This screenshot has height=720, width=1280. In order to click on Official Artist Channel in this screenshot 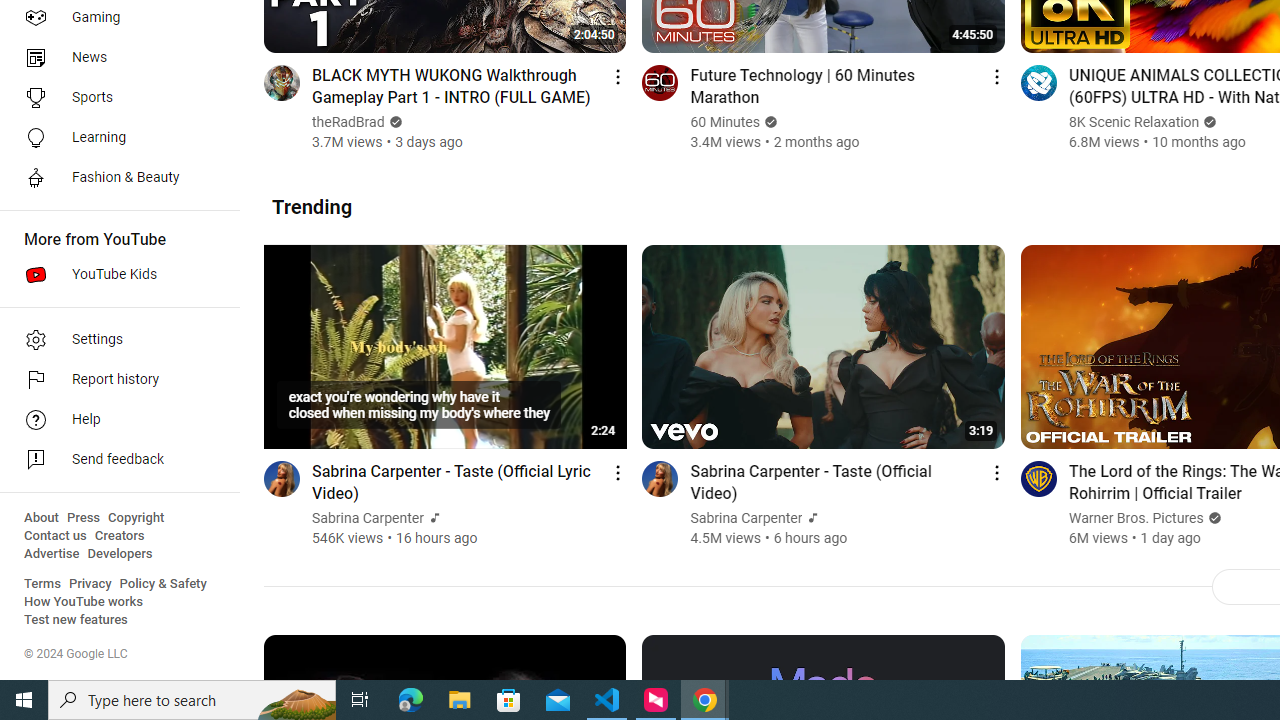, I will do `click(811, 518)`.